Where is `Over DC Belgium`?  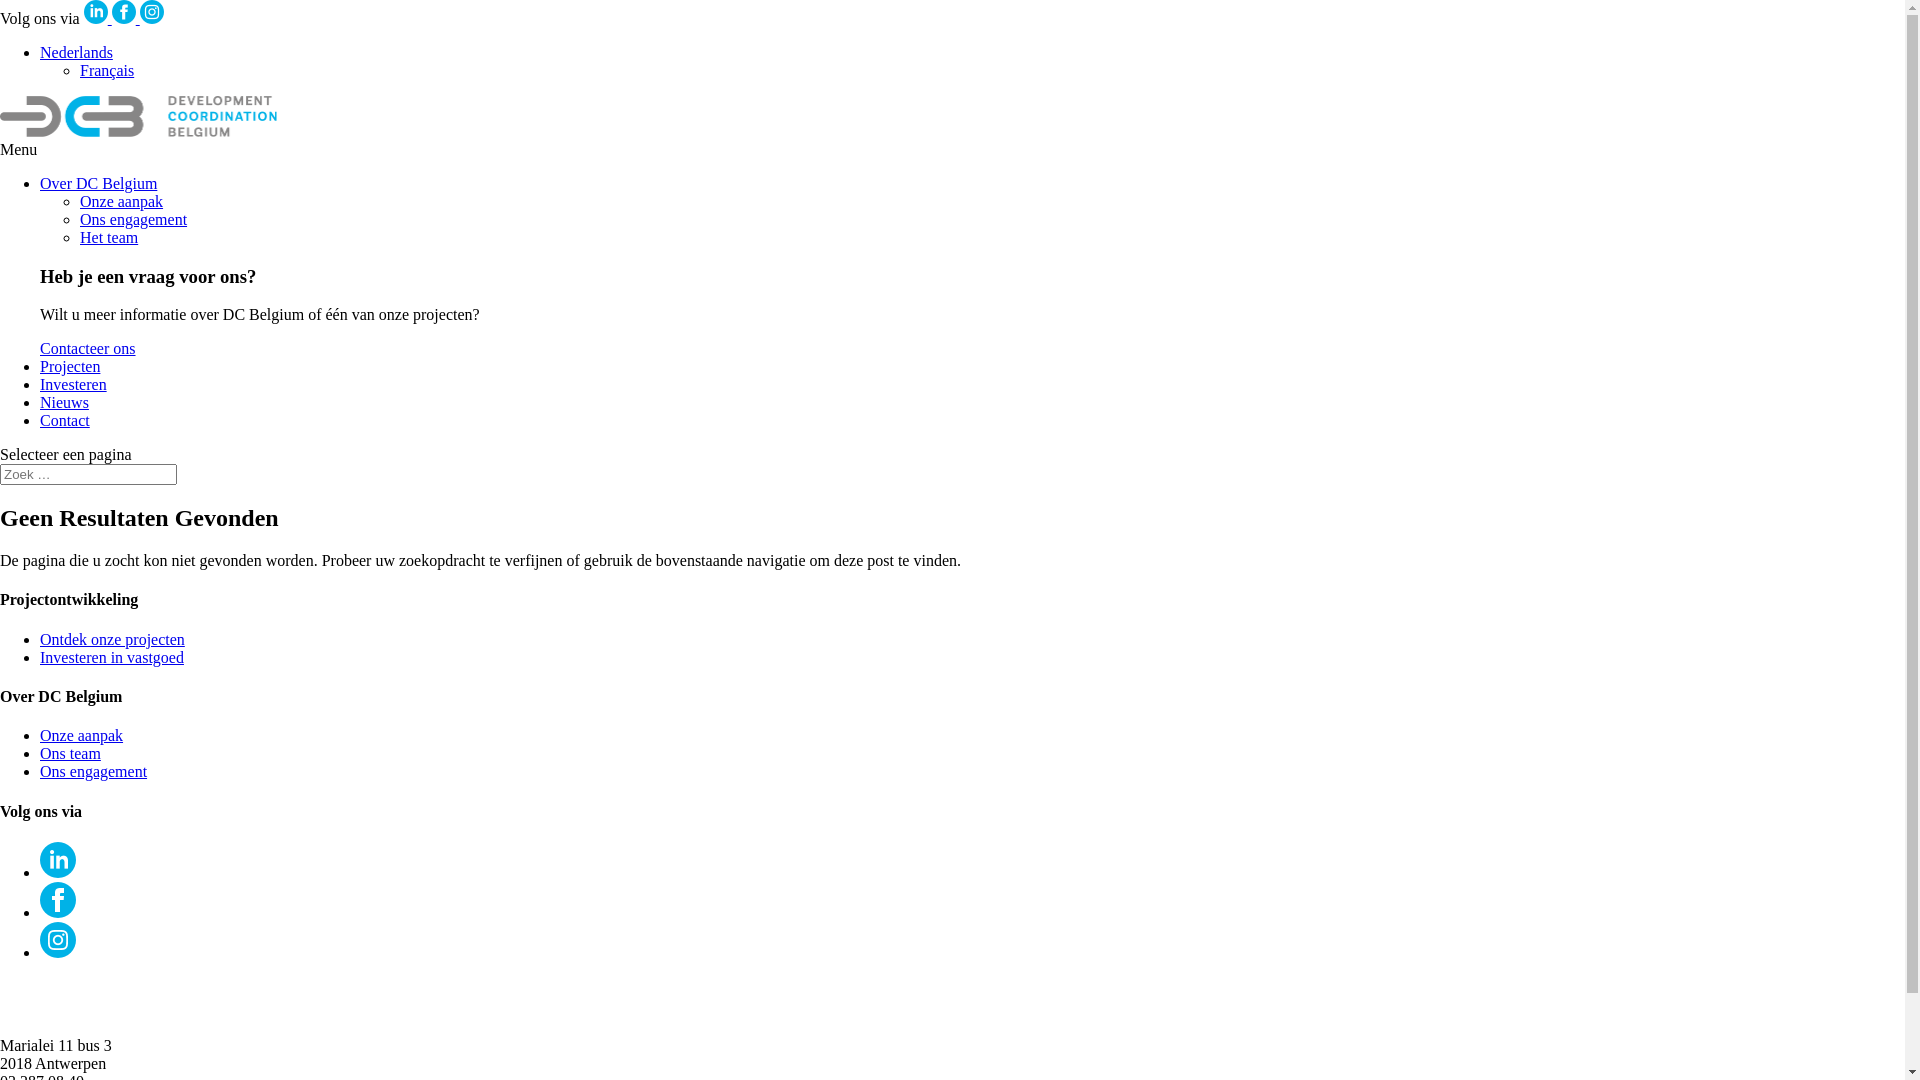 Over DC Belgium is located at coordinates (98, 184).